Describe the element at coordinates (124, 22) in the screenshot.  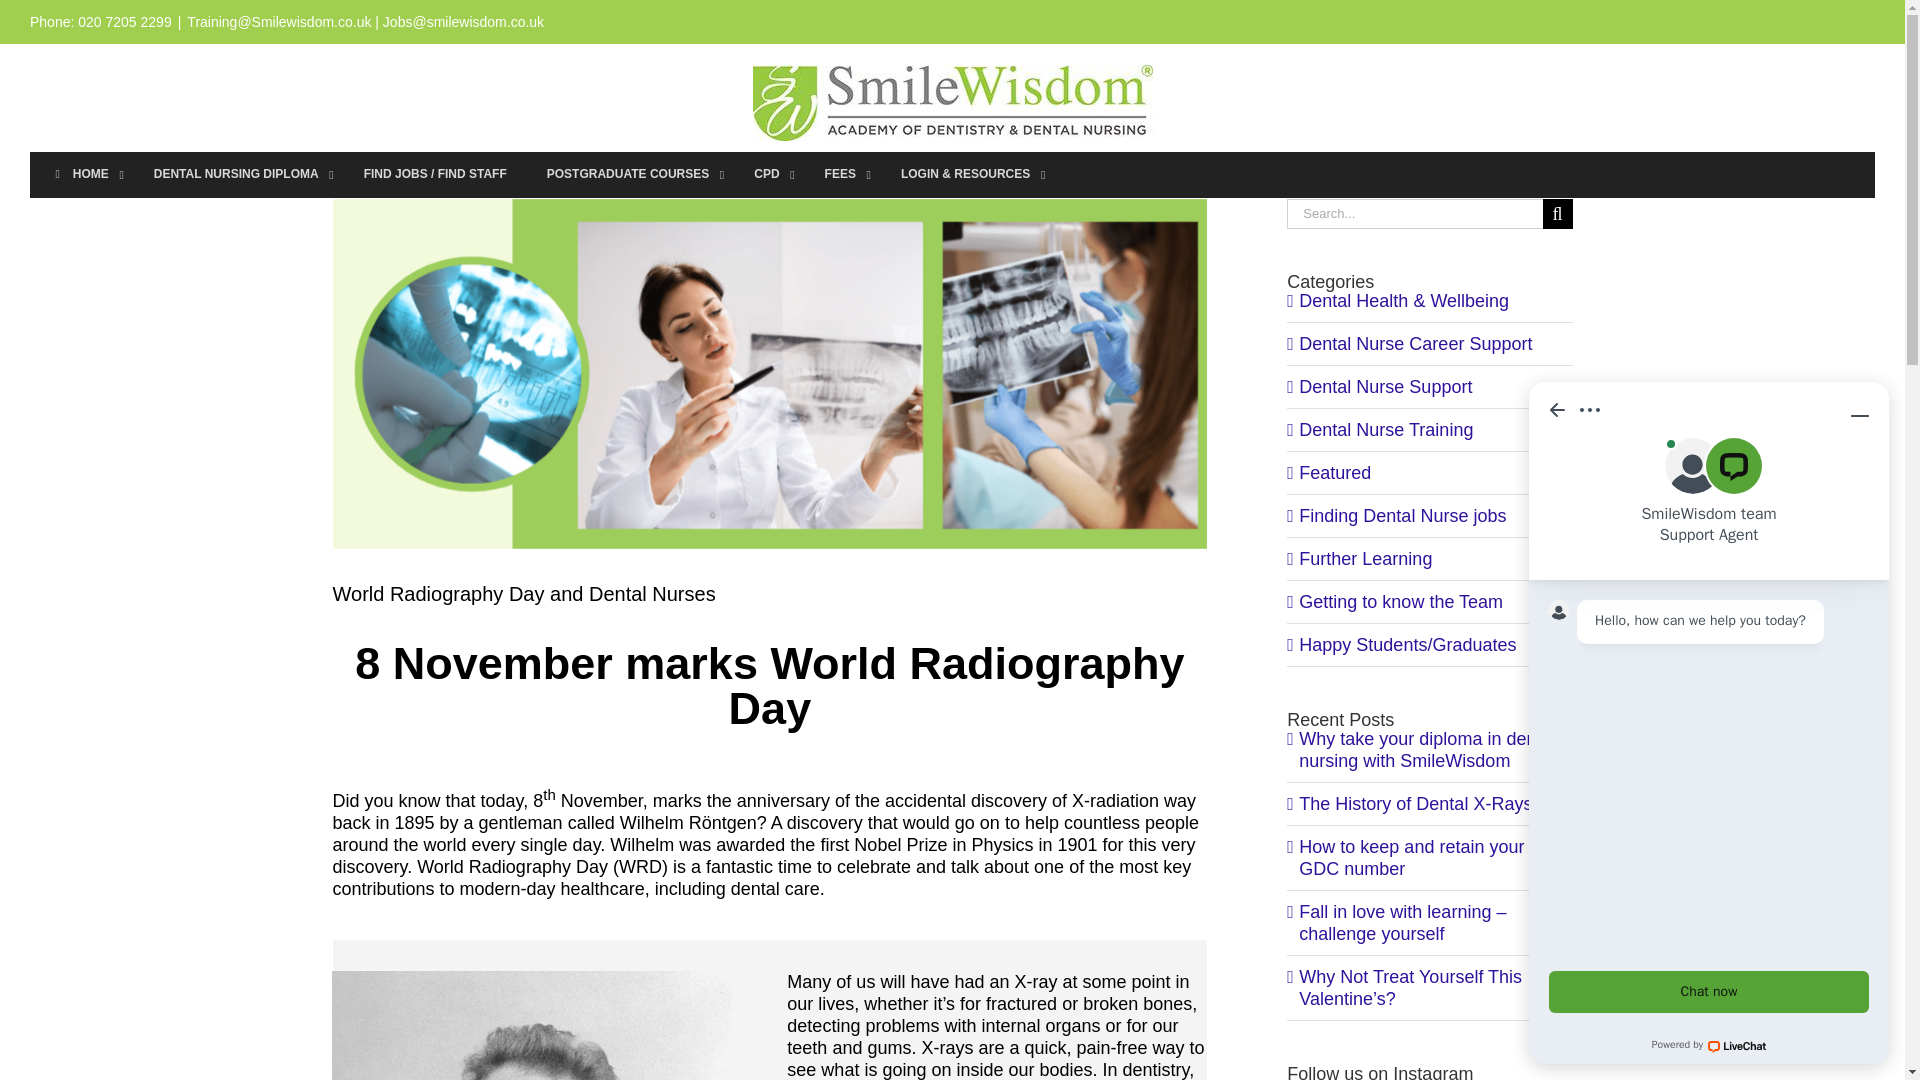
I see `020 7205 2299` at that location.